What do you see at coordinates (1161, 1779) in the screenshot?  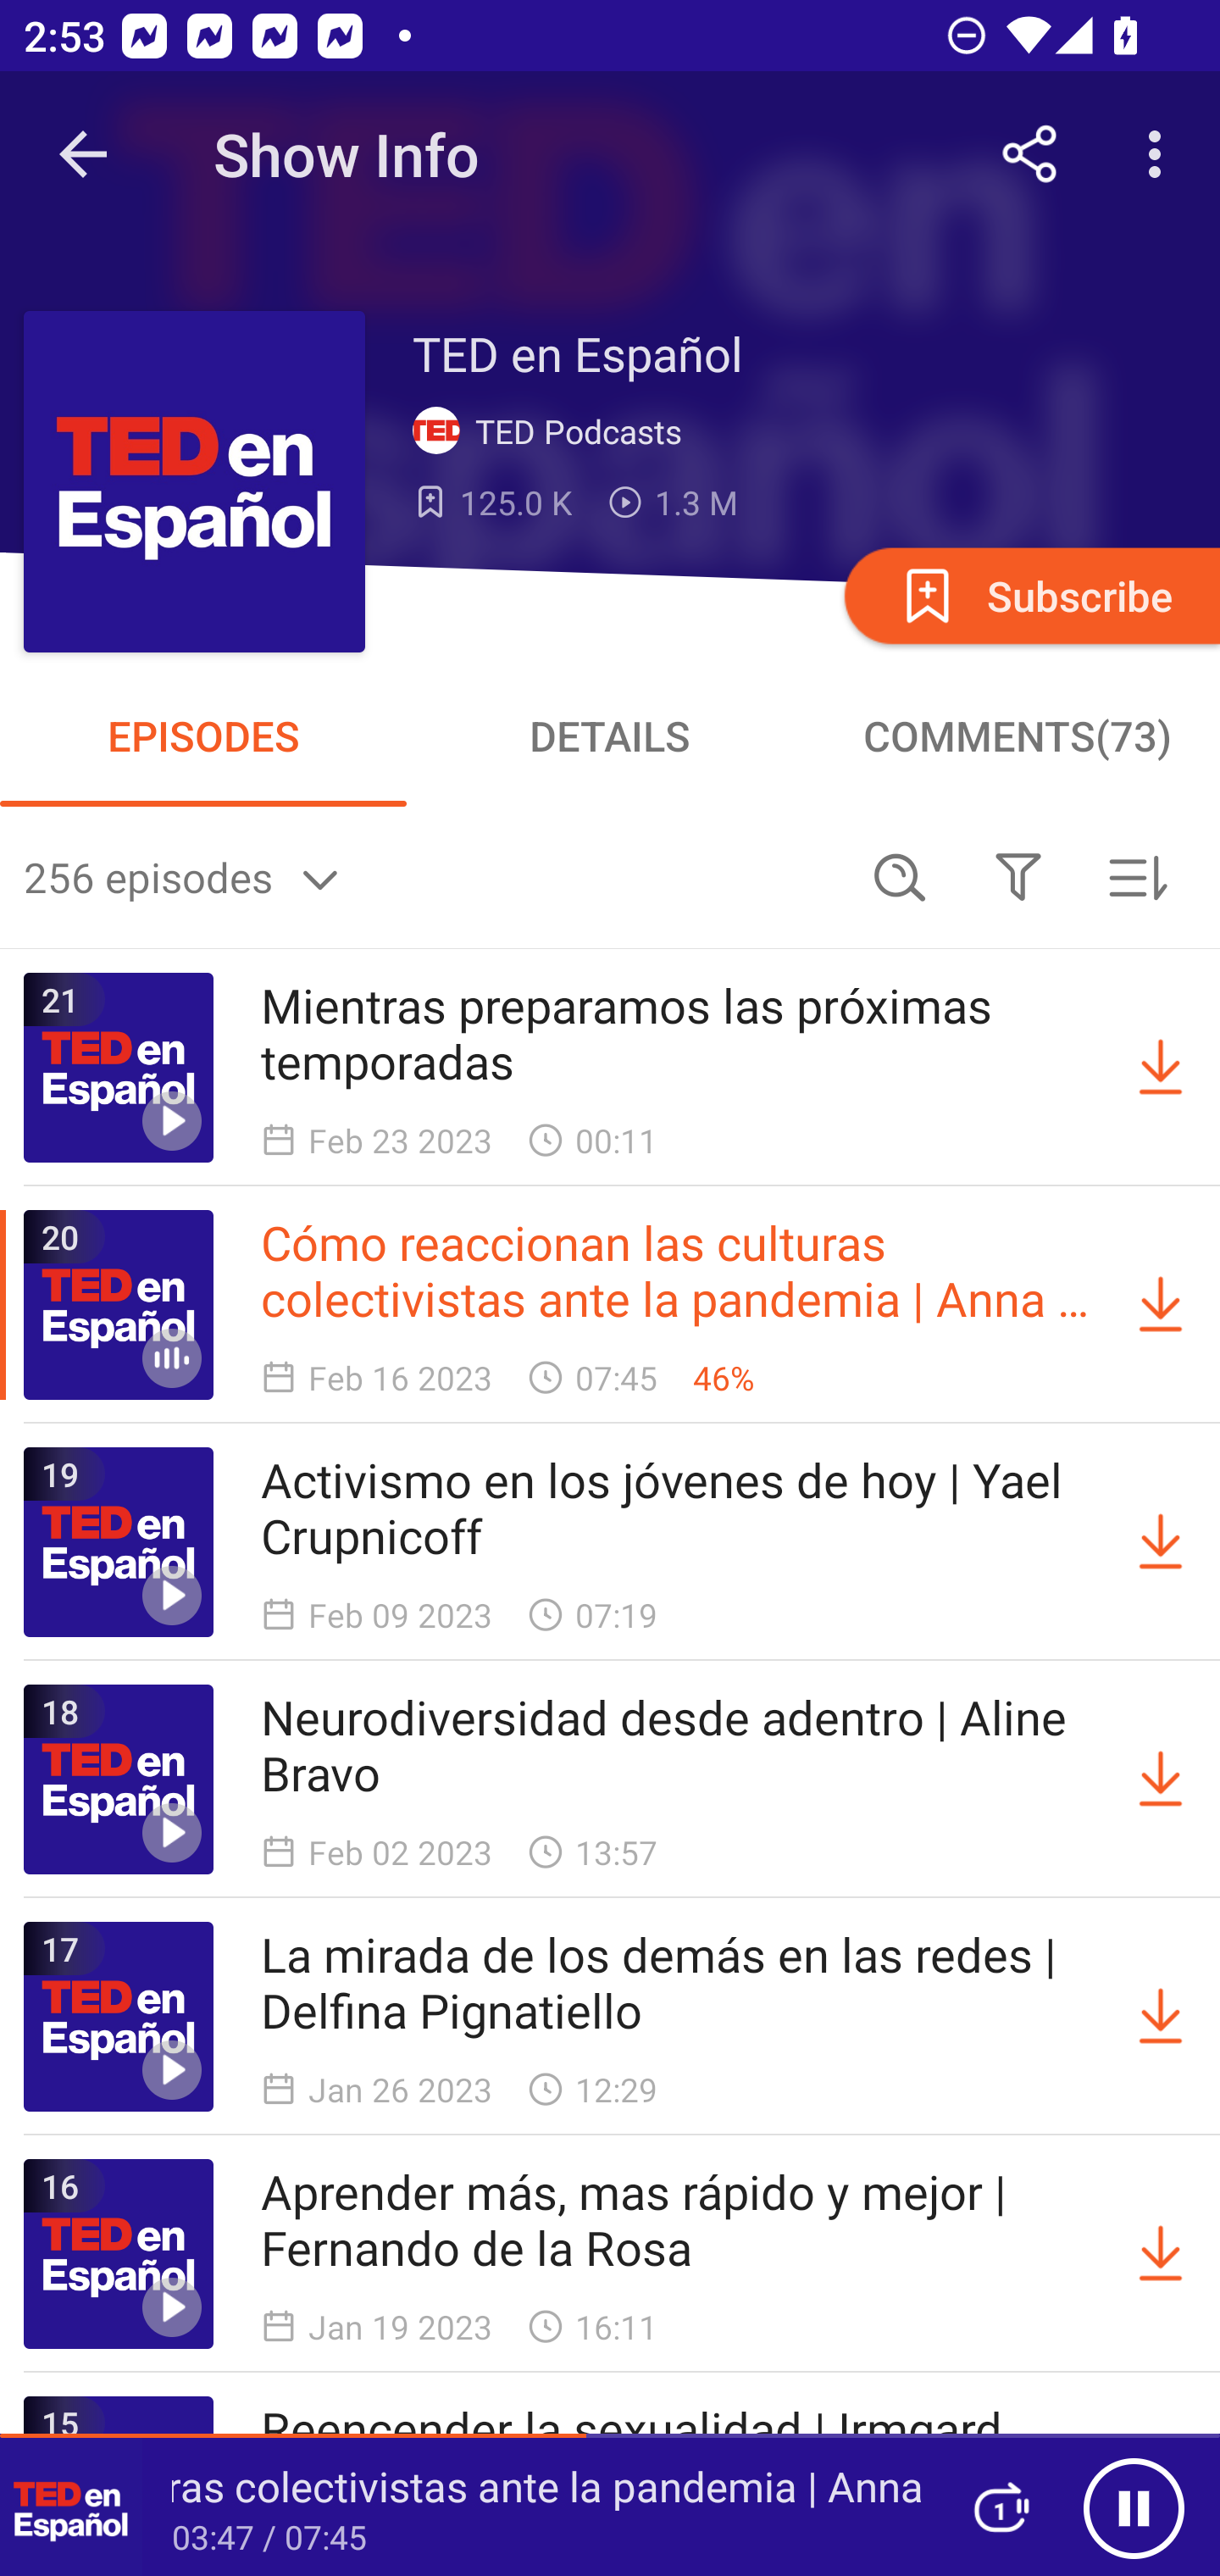 I see `Download` at bounding box center [1161, 1779].